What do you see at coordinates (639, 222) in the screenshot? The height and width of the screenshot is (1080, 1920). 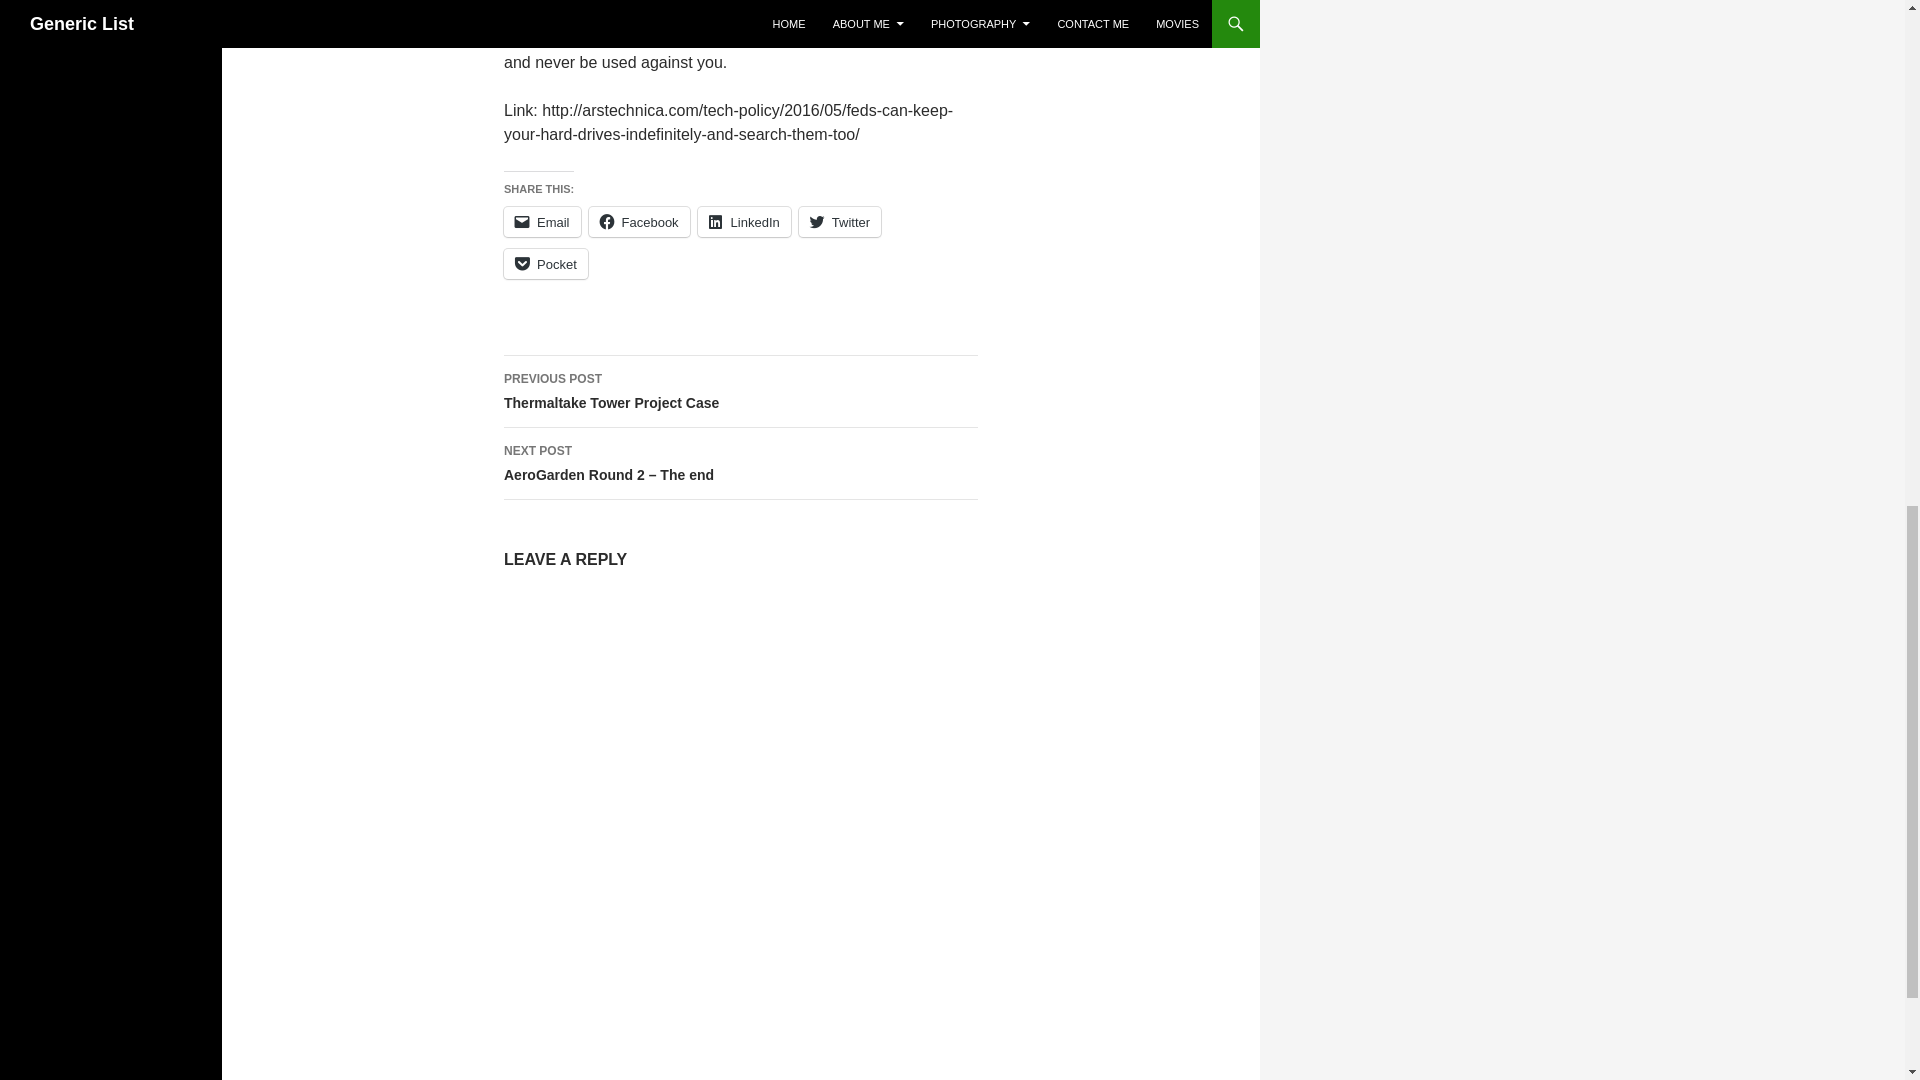 I see `Email` at bounding box center [639, 222].